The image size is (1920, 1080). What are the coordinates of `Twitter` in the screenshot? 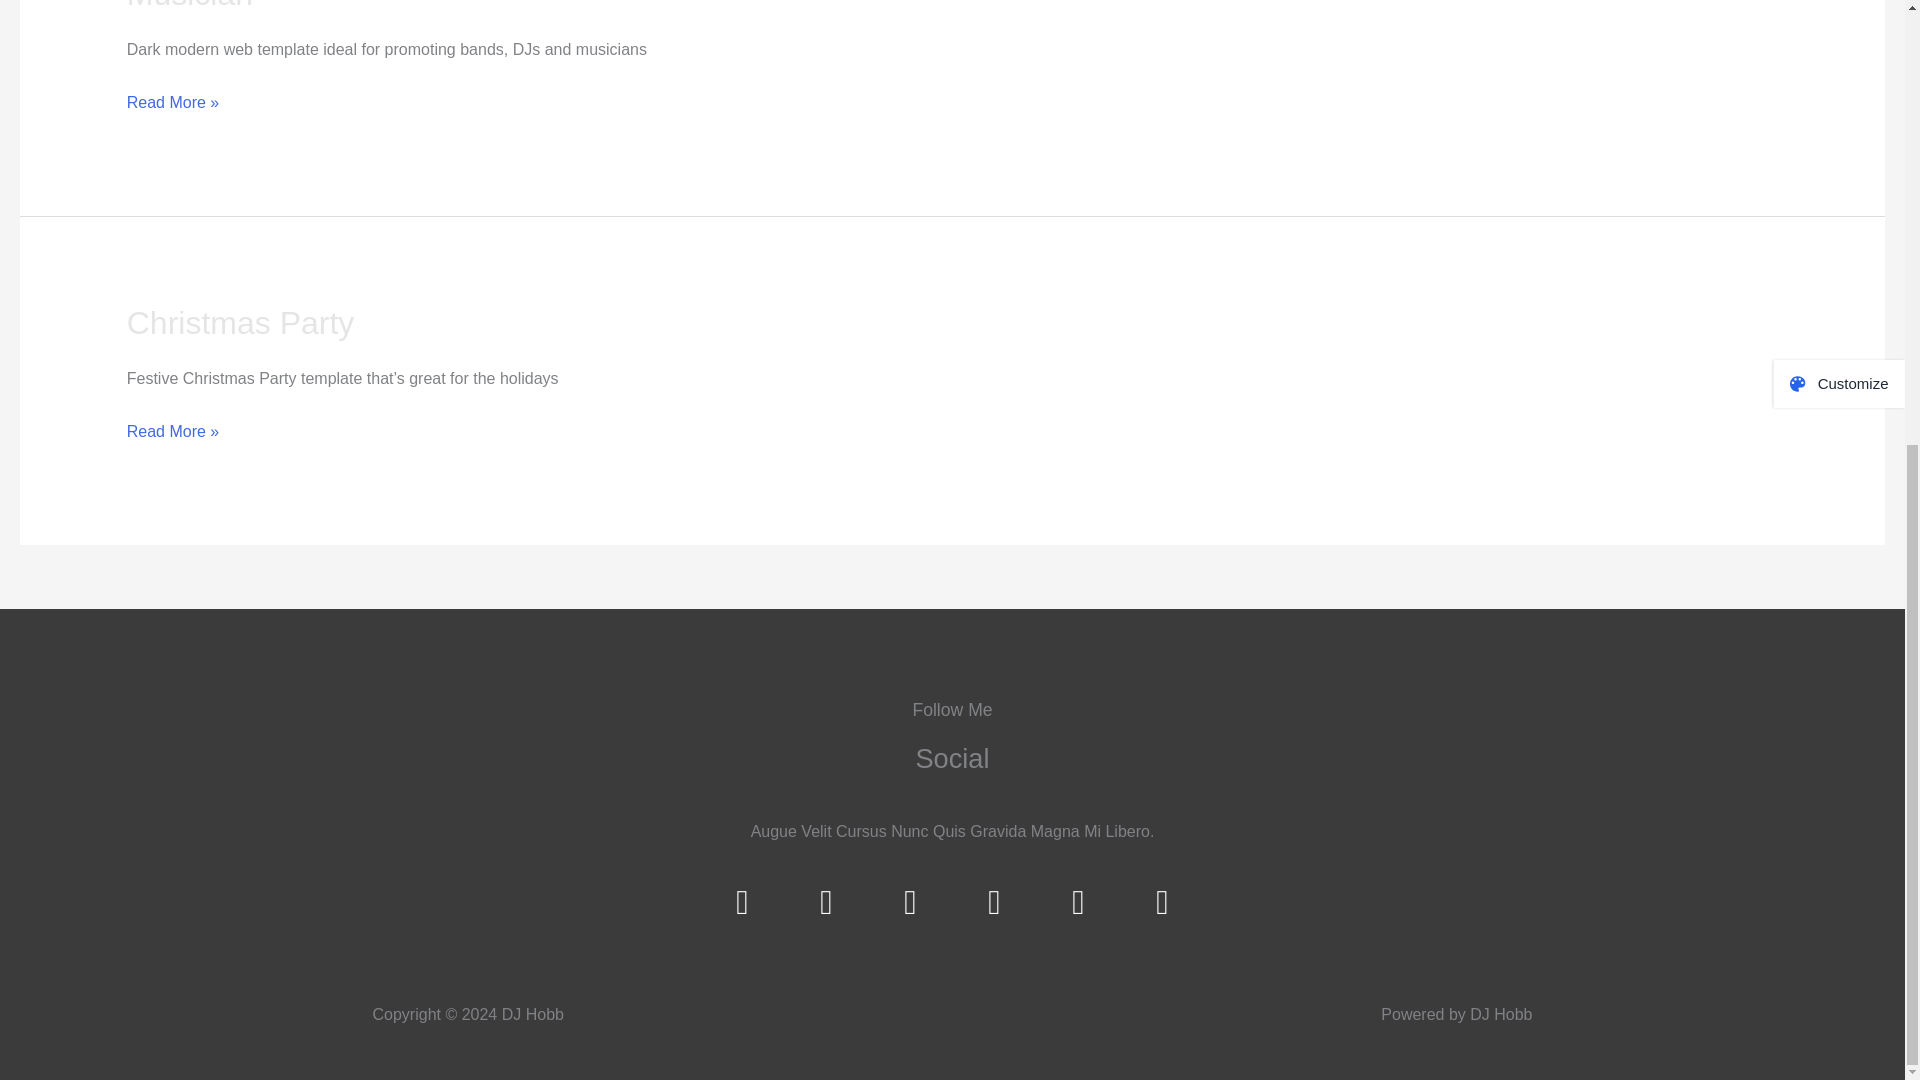 It's located at (827, 902).